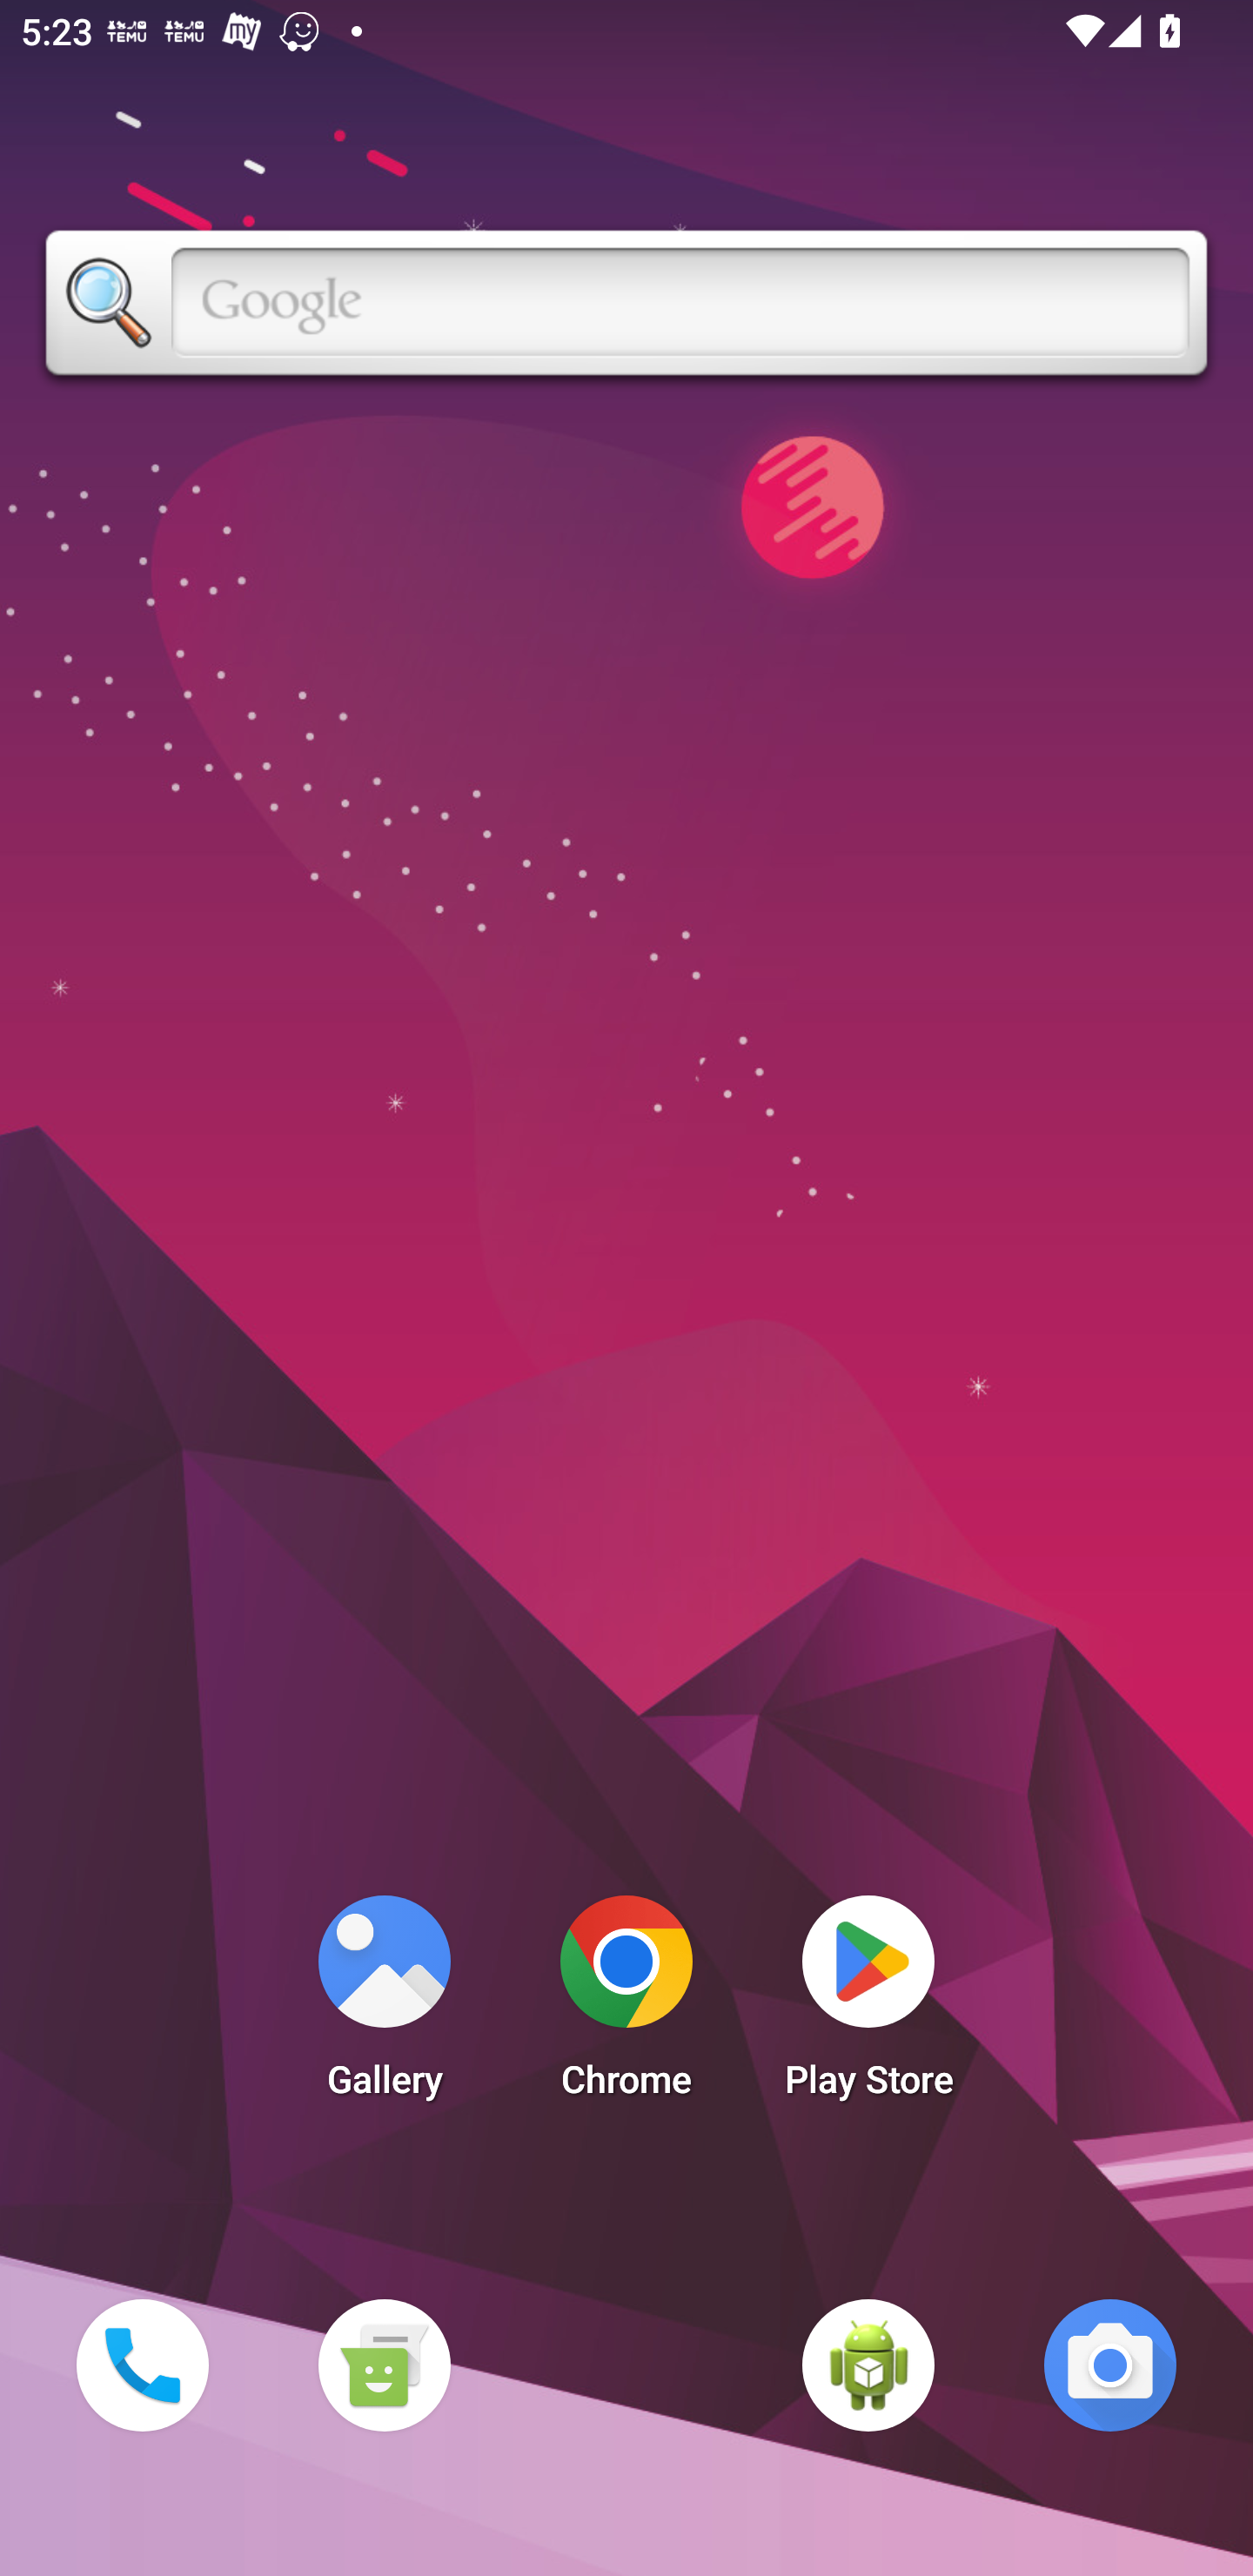 The width and height of the screenshot is (1253, 2576). I want to click on Messaging, so click(384, 2365).